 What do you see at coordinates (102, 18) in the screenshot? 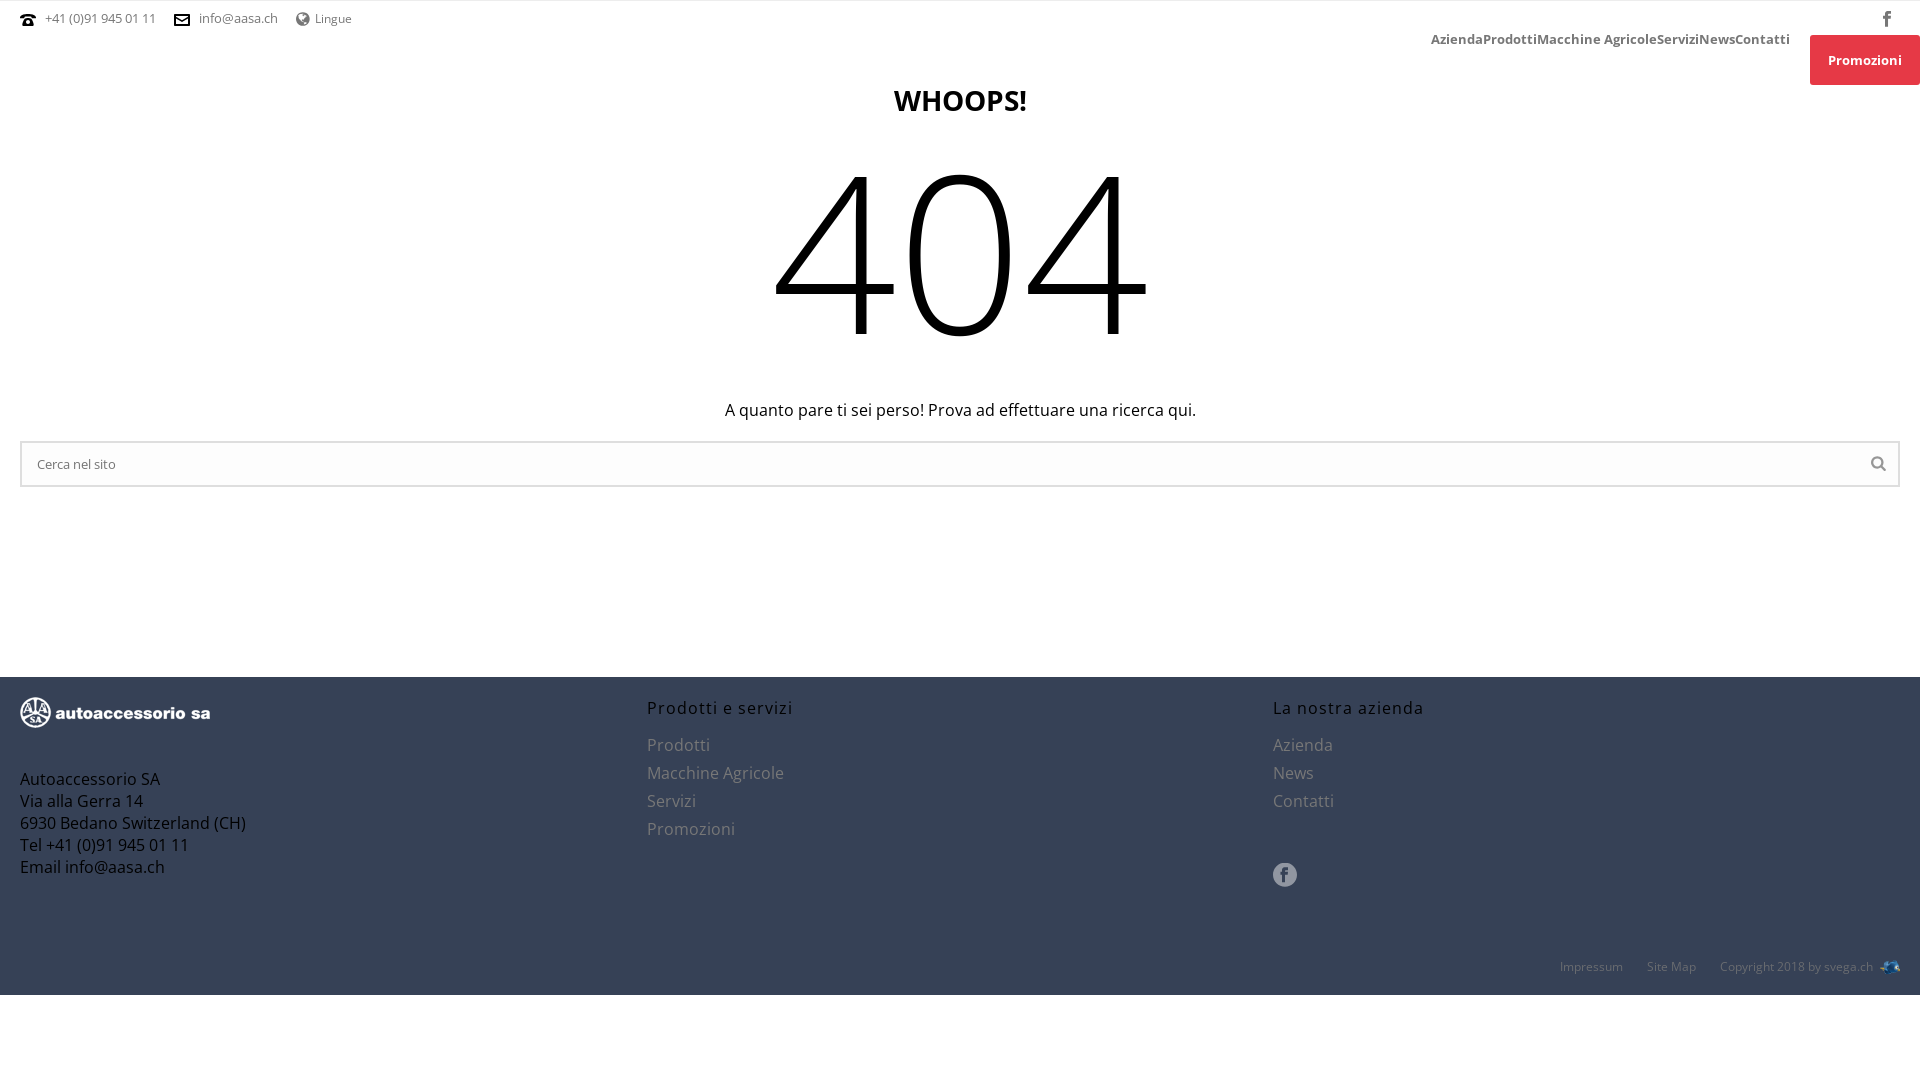
I see `+41 (0)91 945 01 11` at bounding box center [102, 18].